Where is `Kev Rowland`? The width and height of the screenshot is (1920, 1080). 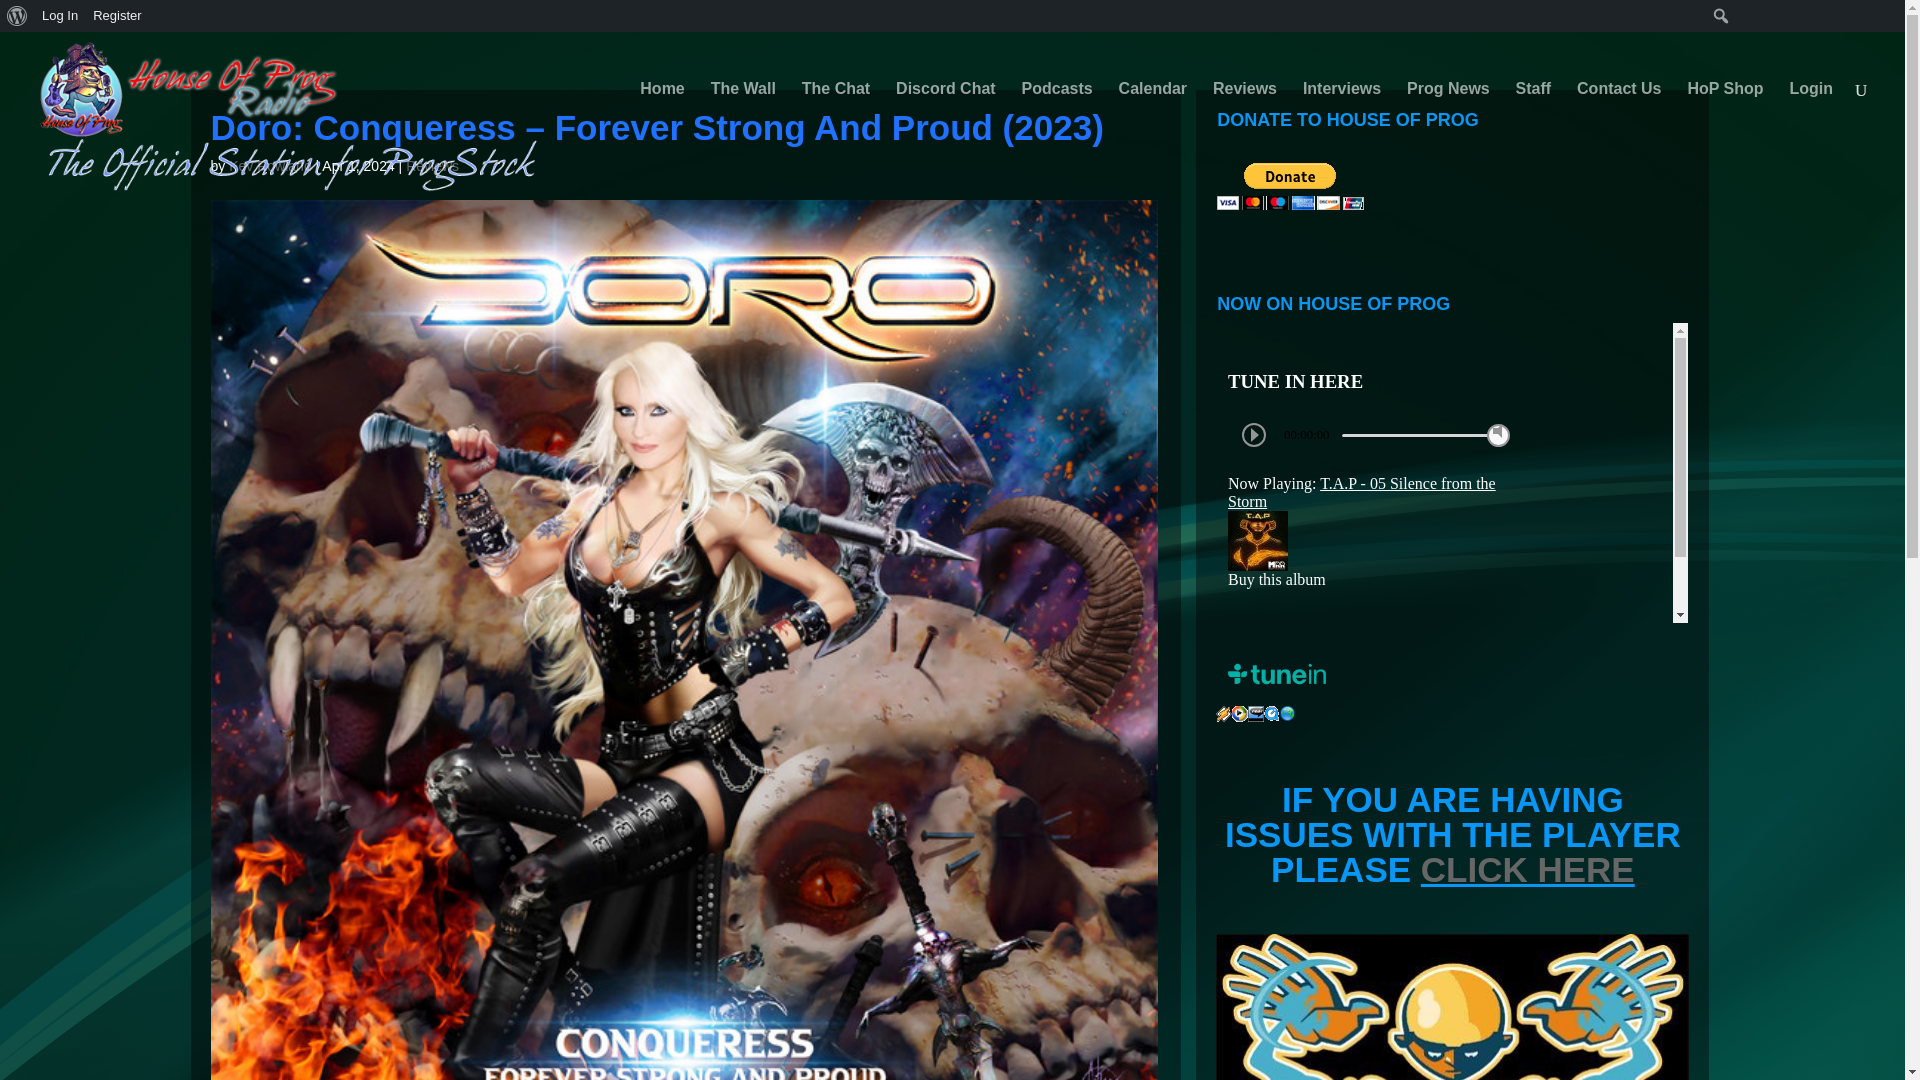 Kev Rowland is located at coordinates (270, 165).